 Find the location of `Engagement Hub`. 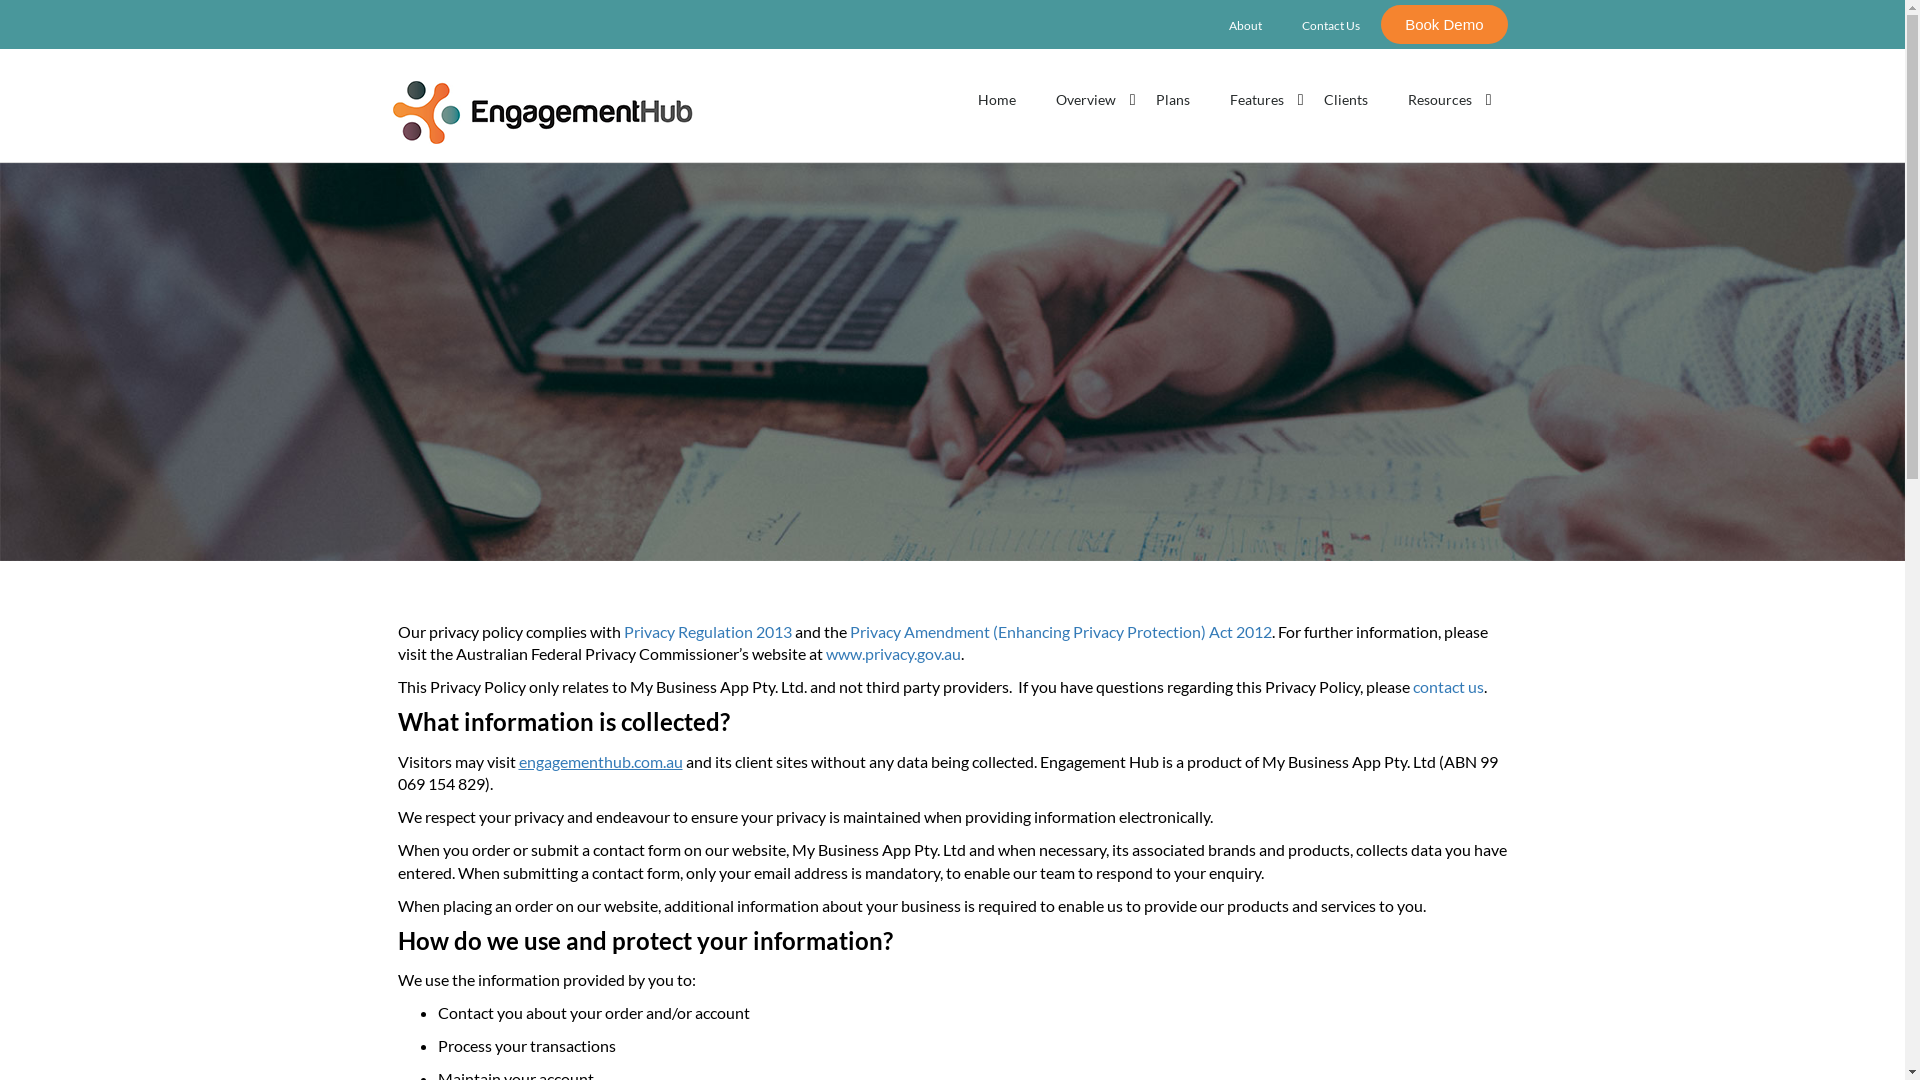

Engagement Hub is located at coordinates (542, 112).